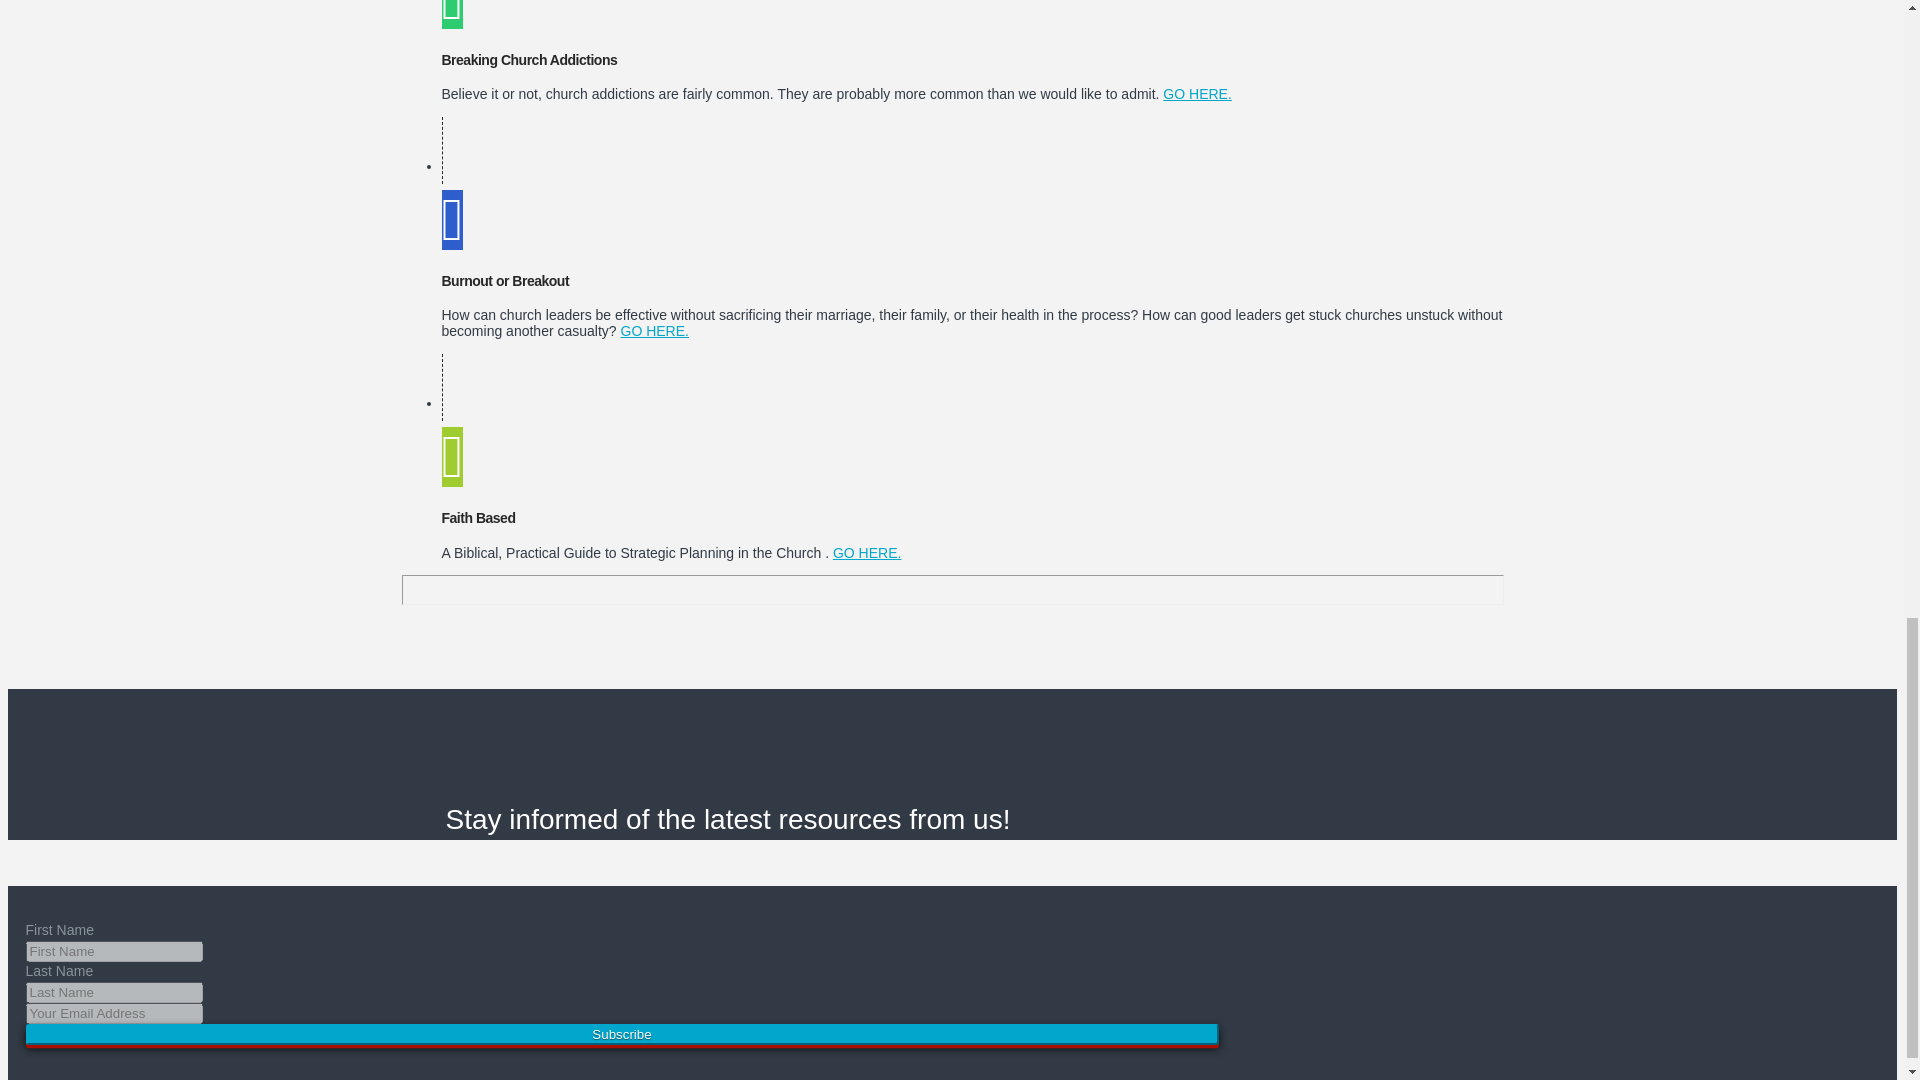 This screenshot has width=1920, height=1080. Describe the element at coordinates (654, 330) in the screenshot. I see `GO HERE.` at that location.